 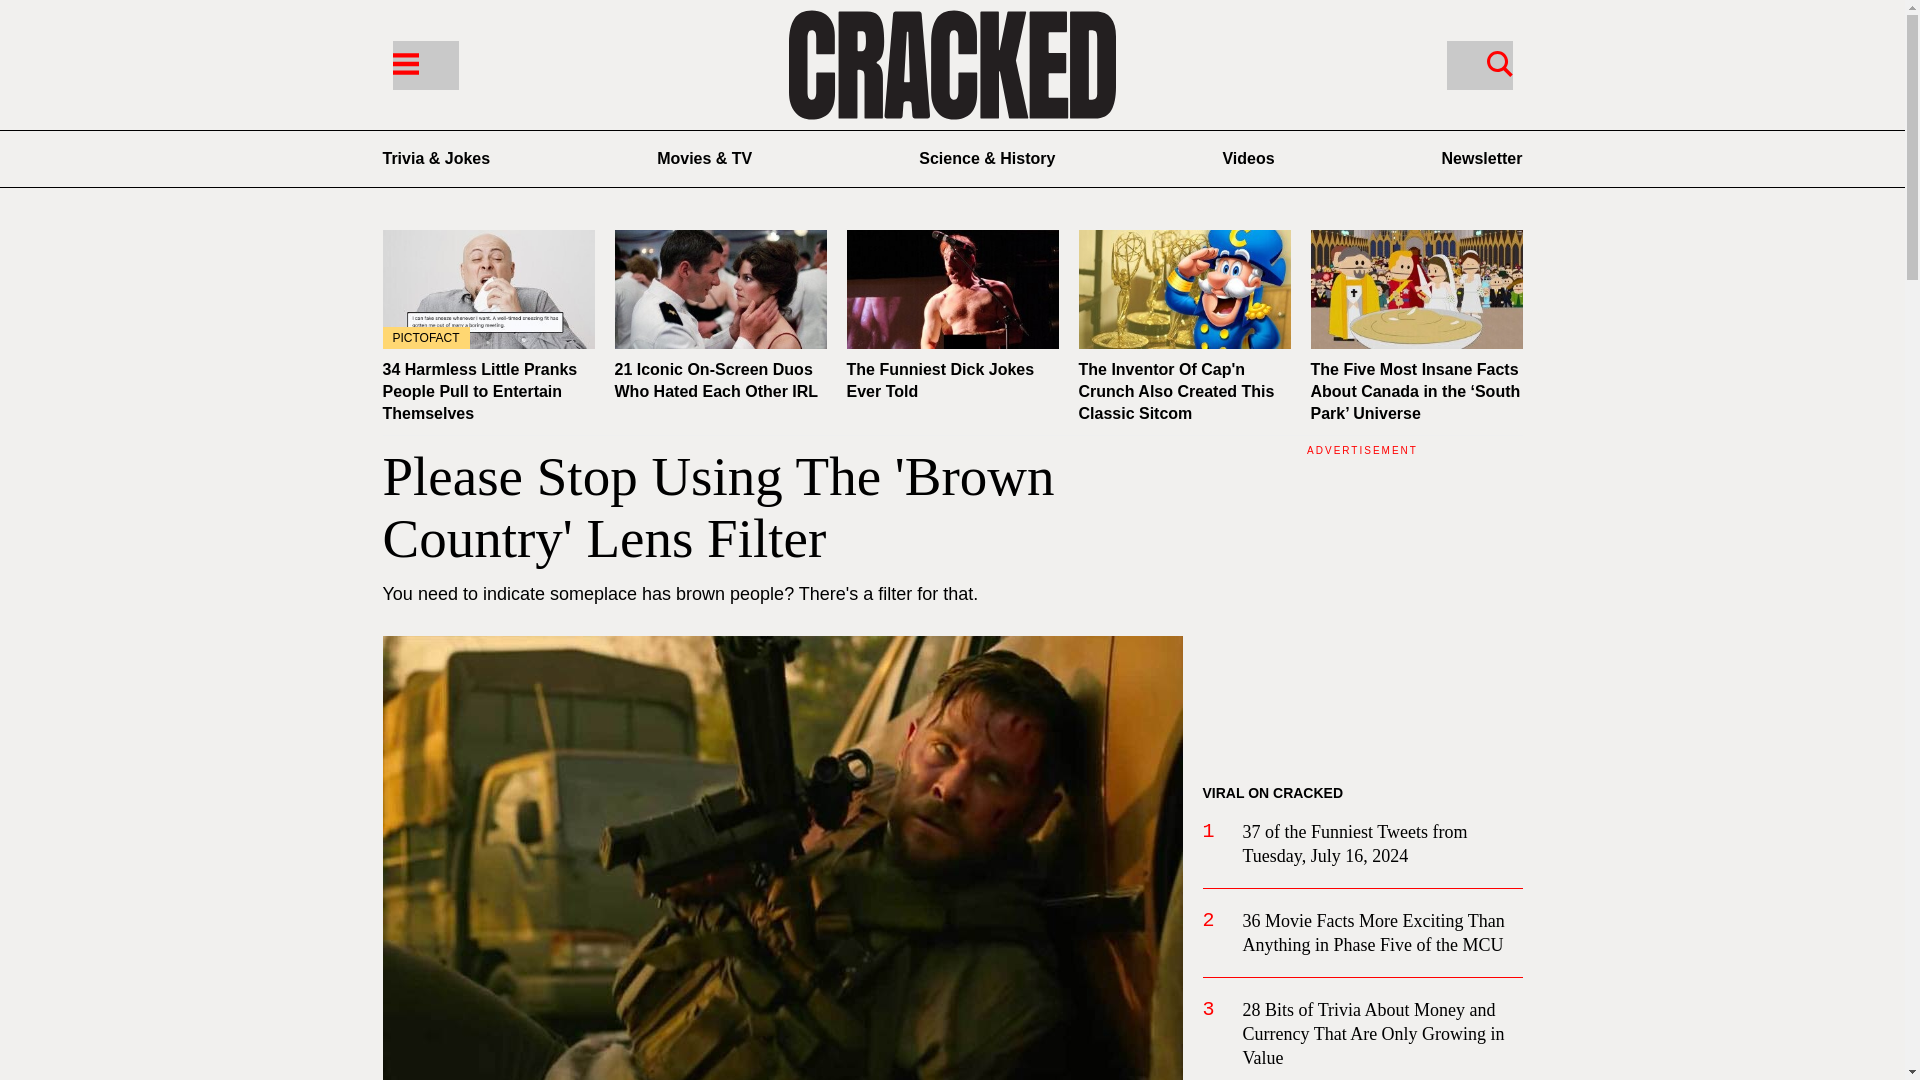 What do you see at coordinates (716, 380) in the screenshot?
I see `21 Iconic On-Screen Duos Who Hated Each Other IRL` at bounding box center [716, 380].